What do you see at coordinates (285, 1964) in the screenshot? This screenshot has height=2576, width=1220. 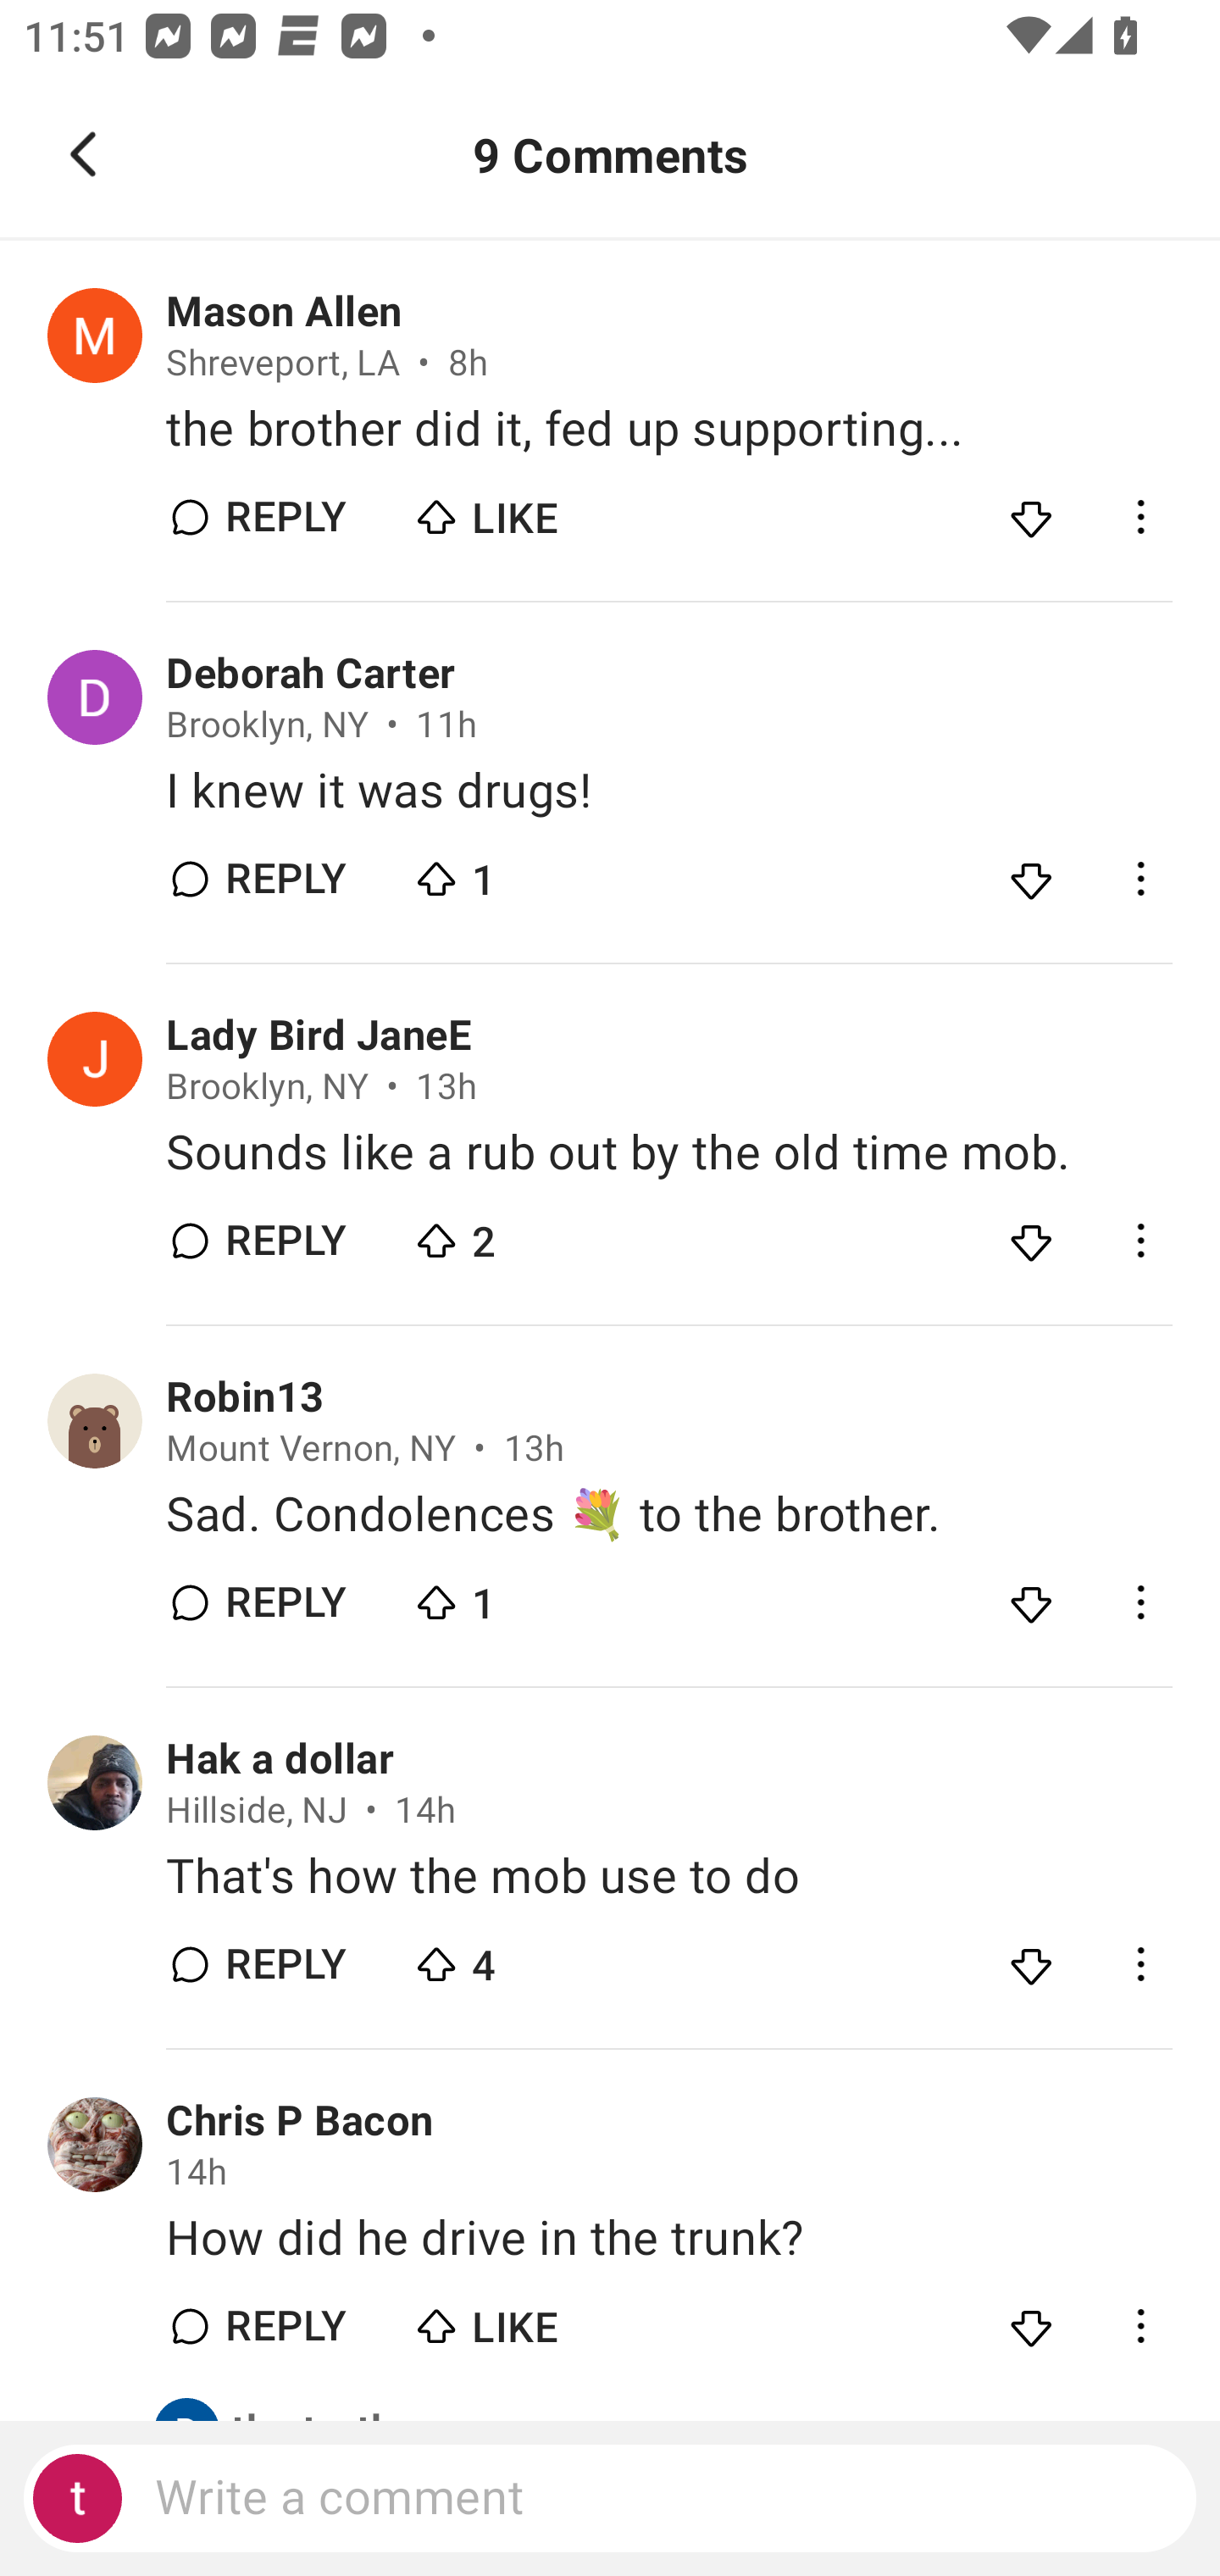 I see `REPLY` at bounding box center [285, 1964].